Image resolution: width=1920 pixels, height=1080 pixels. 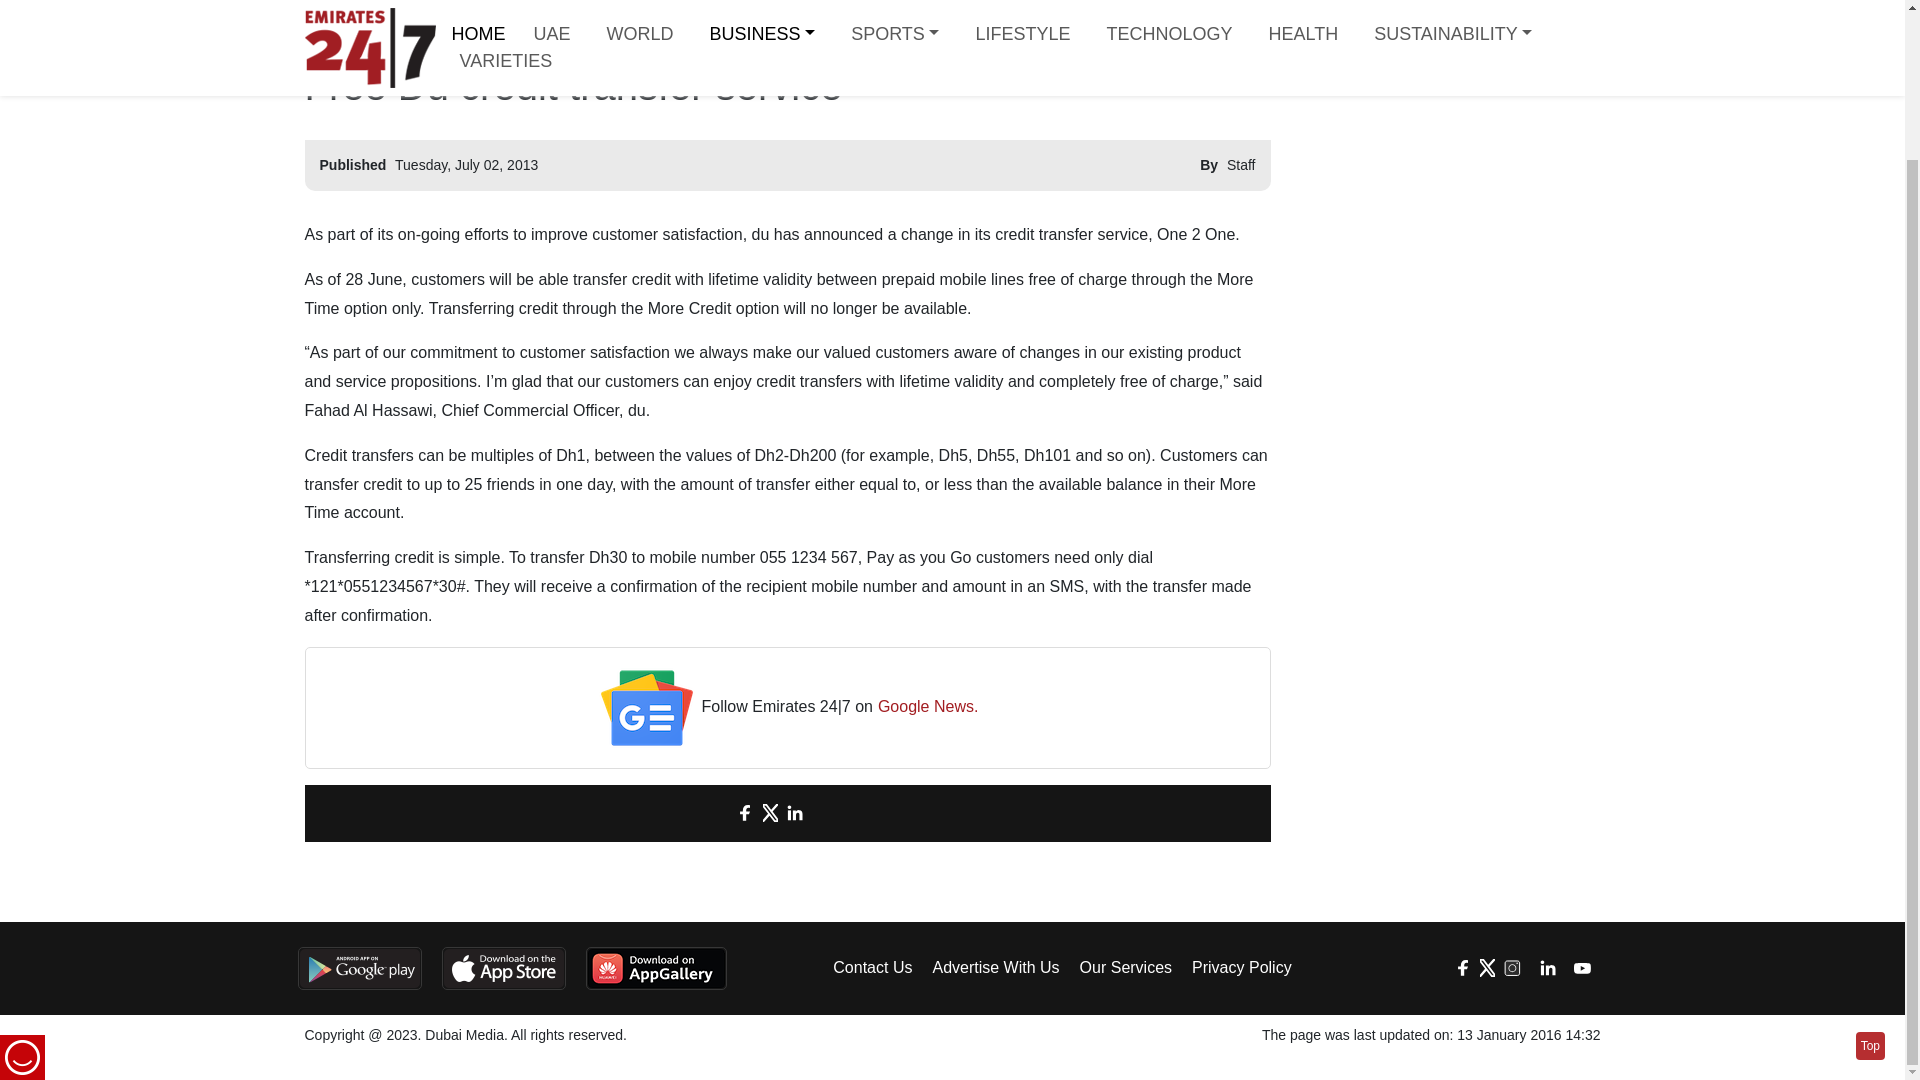 I want to click on Google News., so click(x=928, y=708).